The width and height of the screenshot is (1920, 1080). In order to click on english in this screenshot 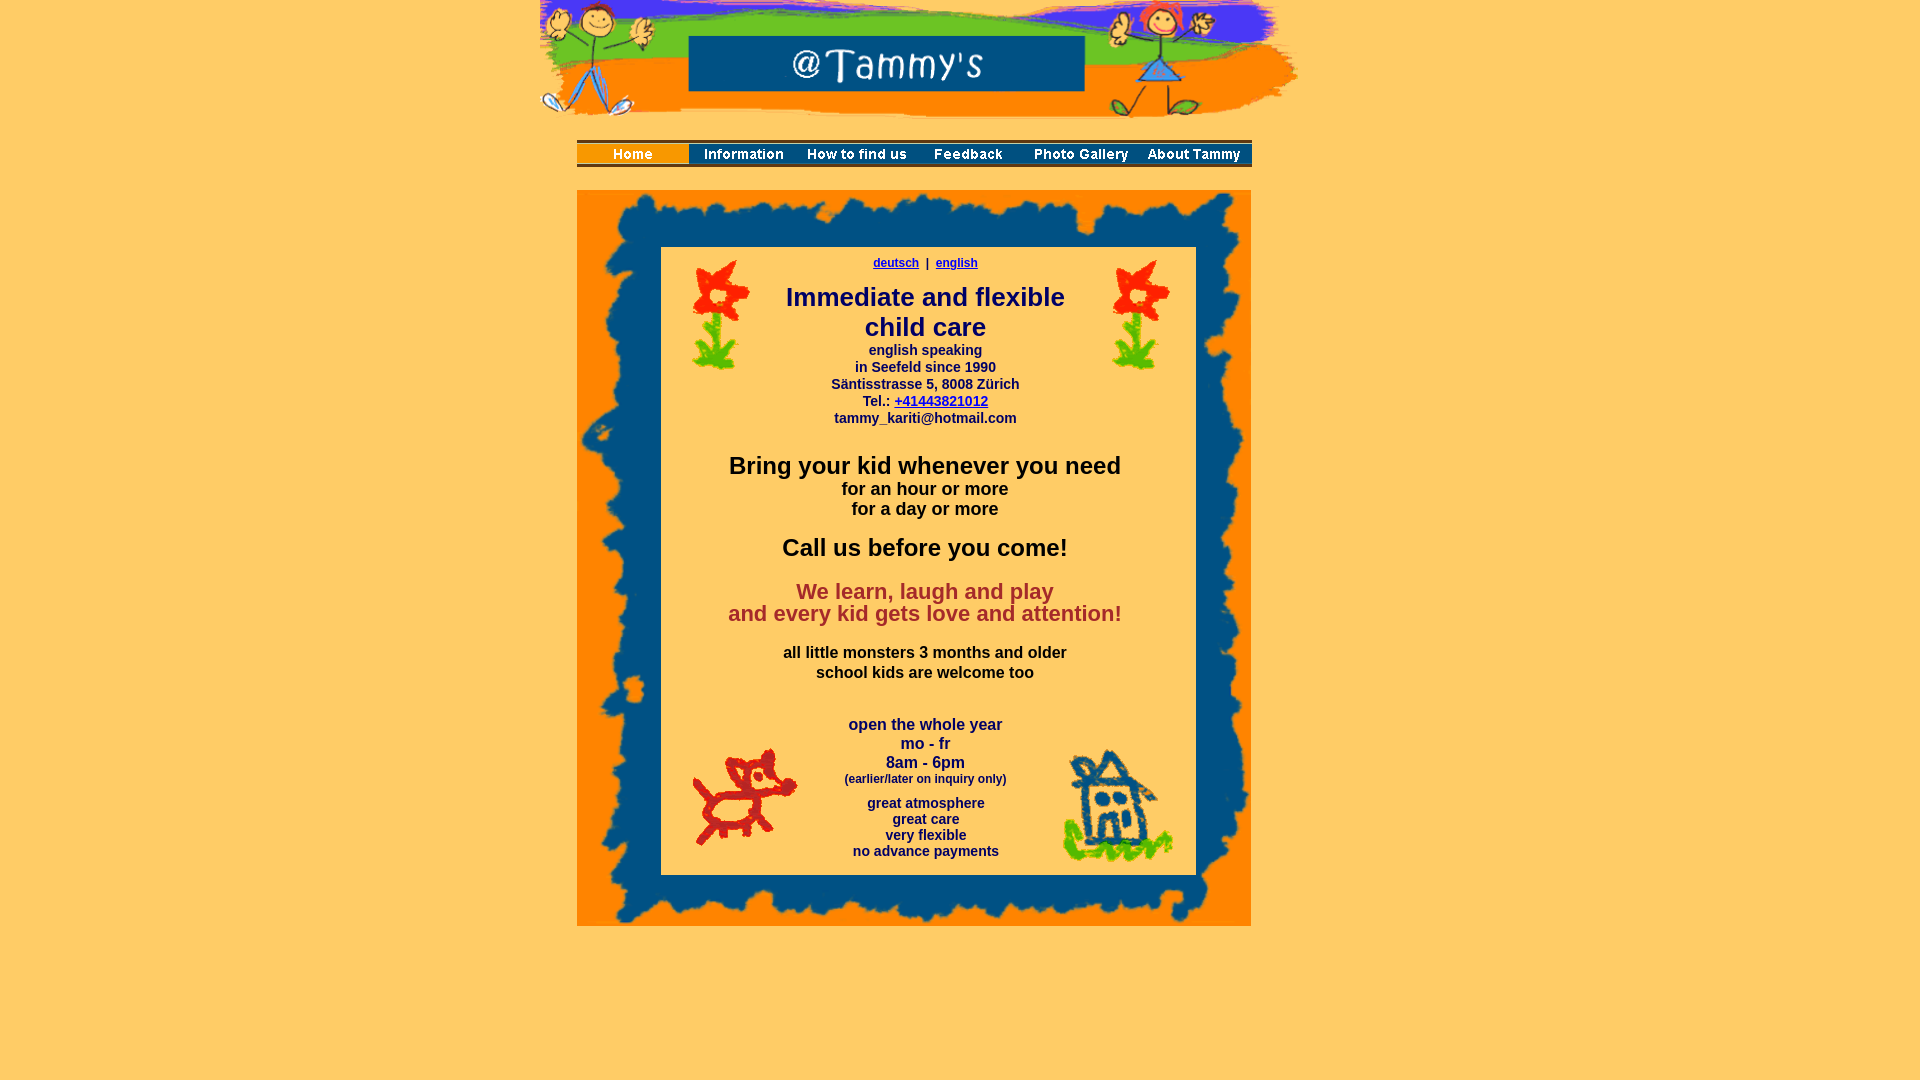, I will do `click(957, 263)`.